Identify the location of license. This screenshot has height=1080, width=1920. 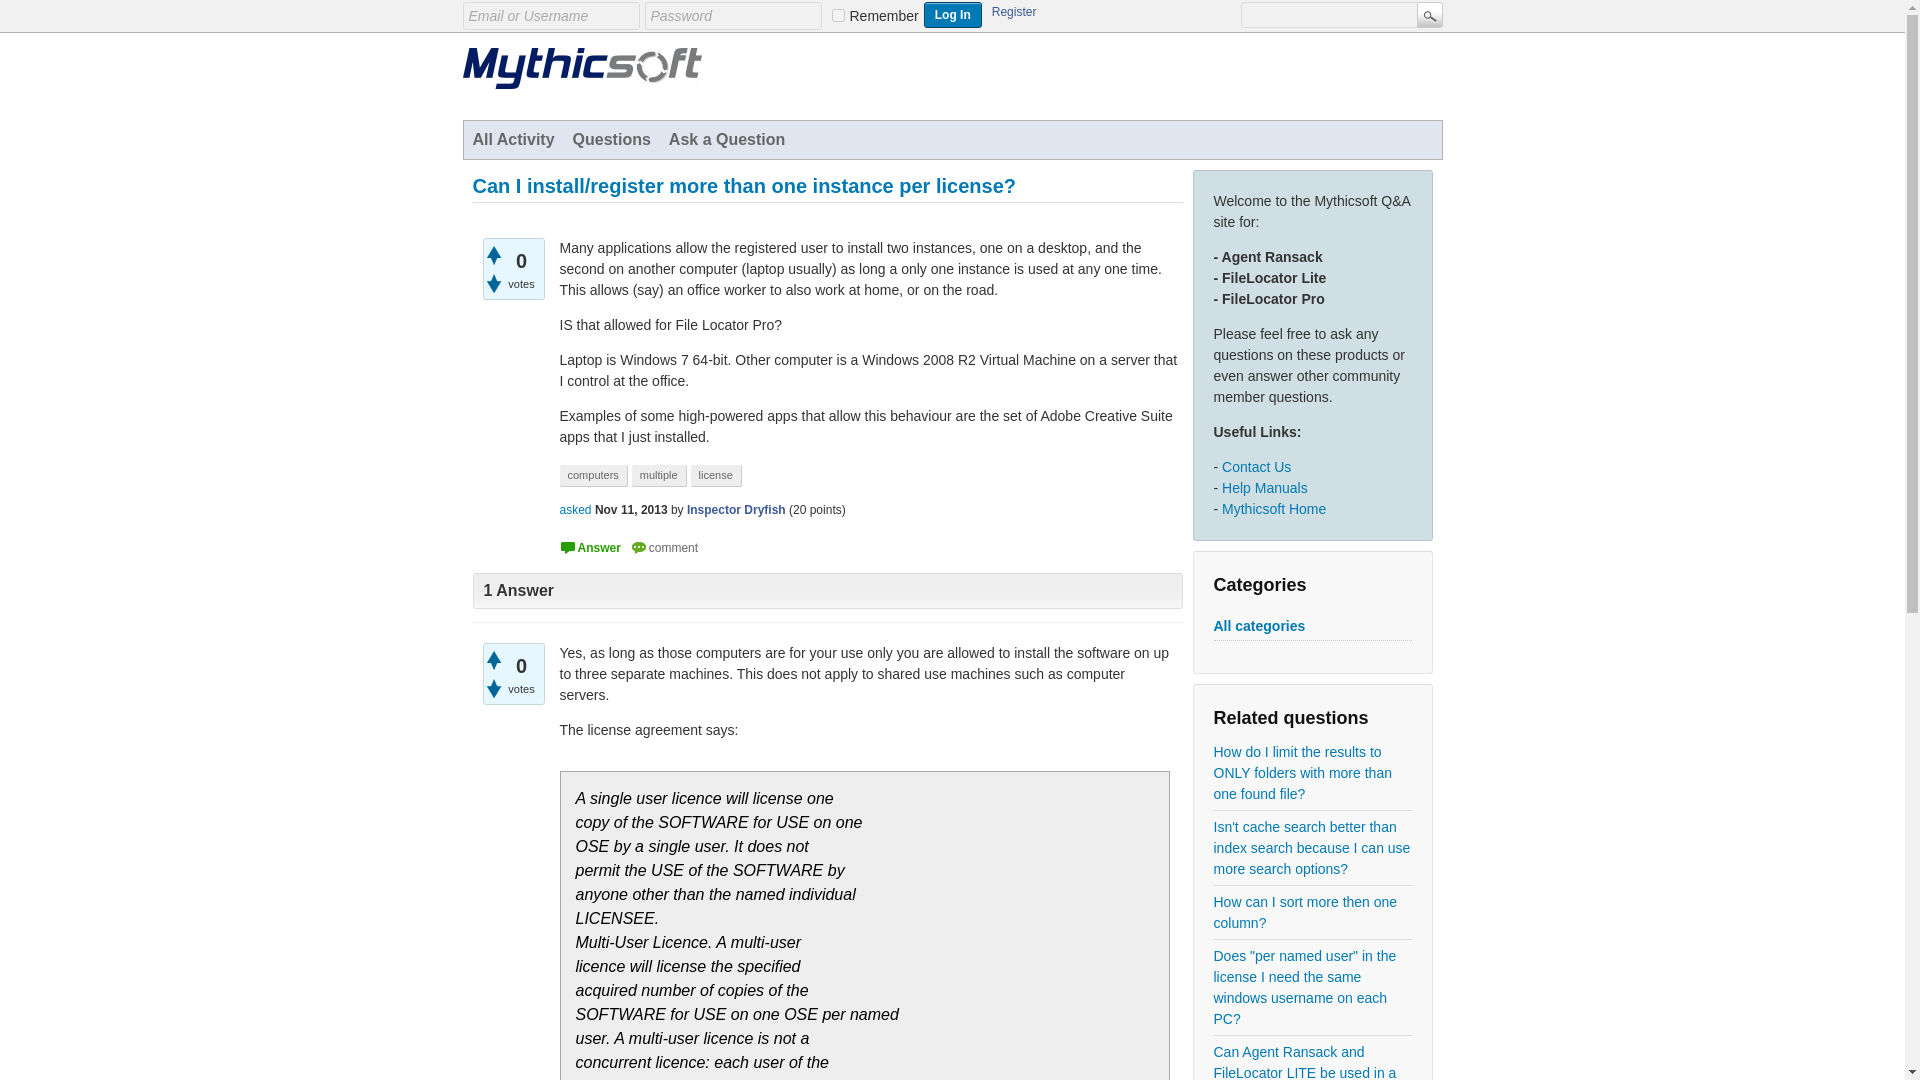
(716, 476).